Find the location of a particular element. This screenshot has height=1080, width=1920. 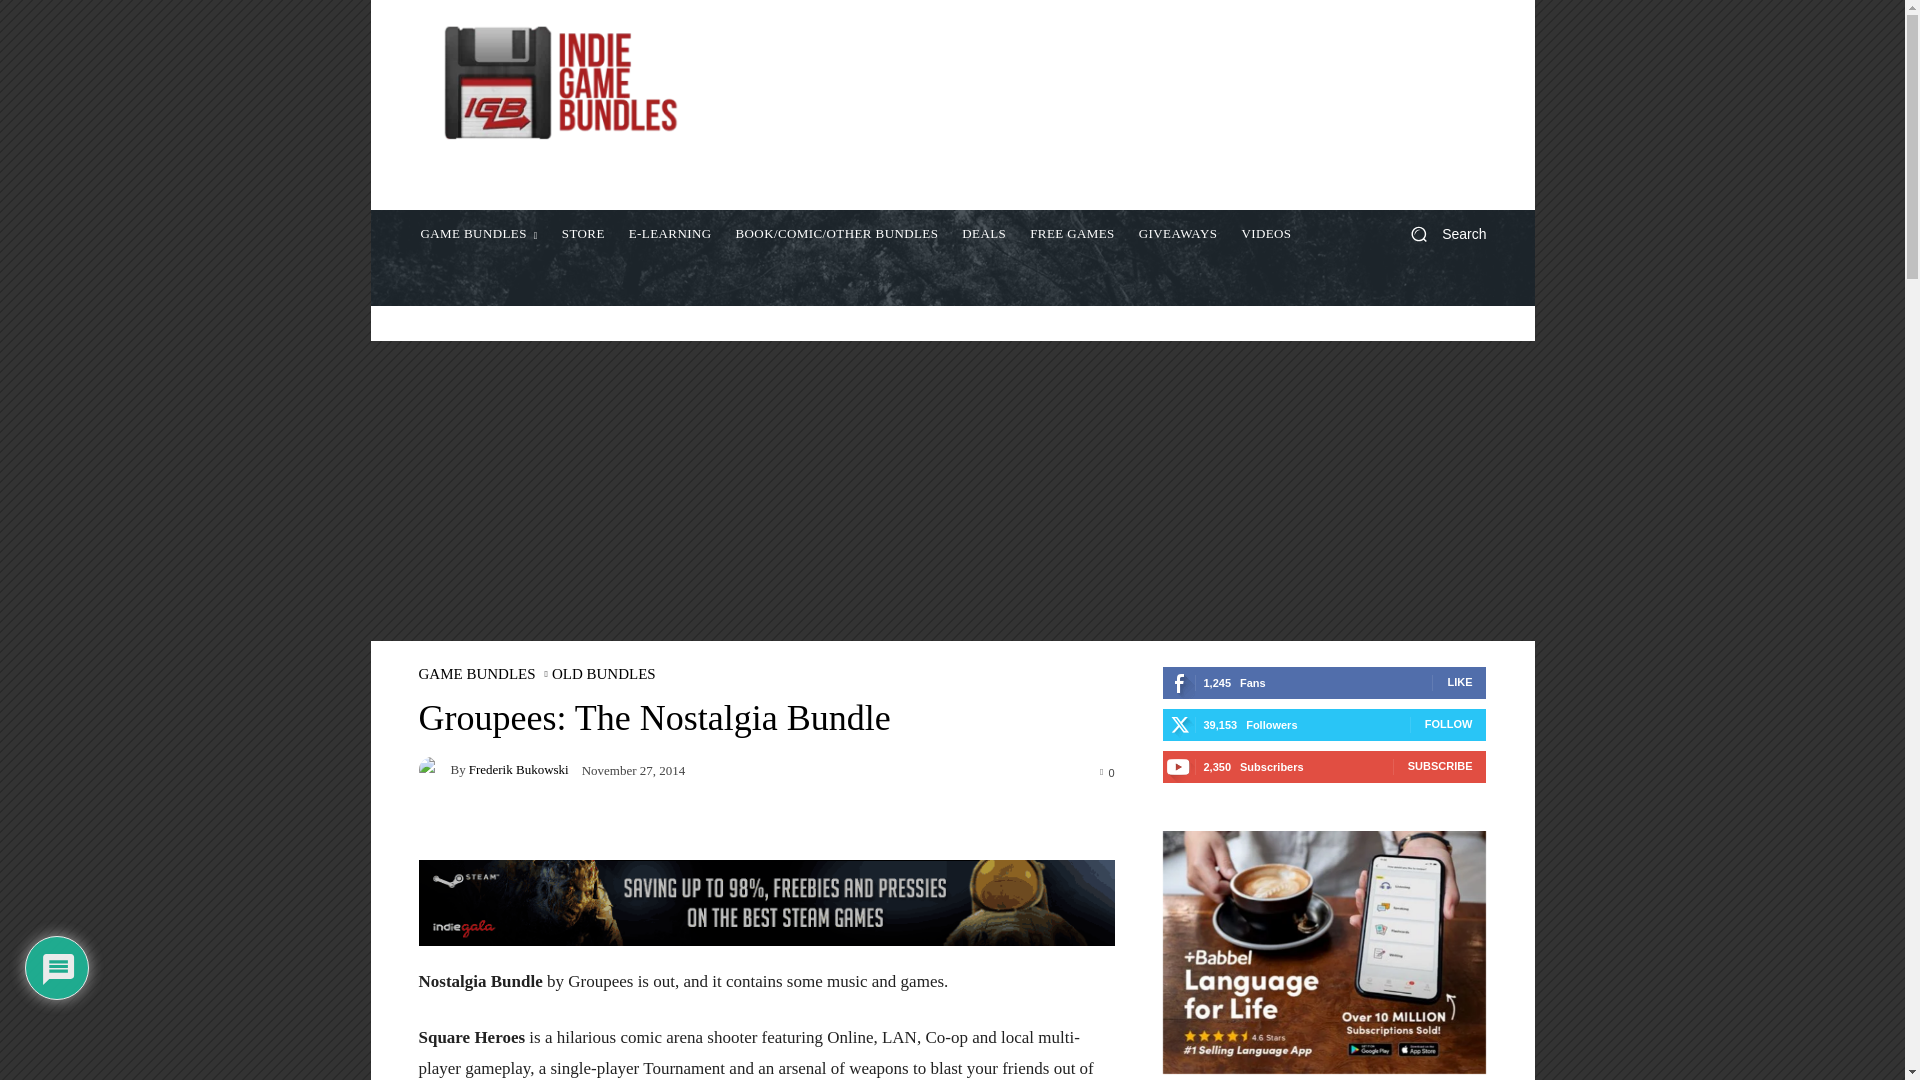

FREE GAMES is located at coordinates (1072, 234).